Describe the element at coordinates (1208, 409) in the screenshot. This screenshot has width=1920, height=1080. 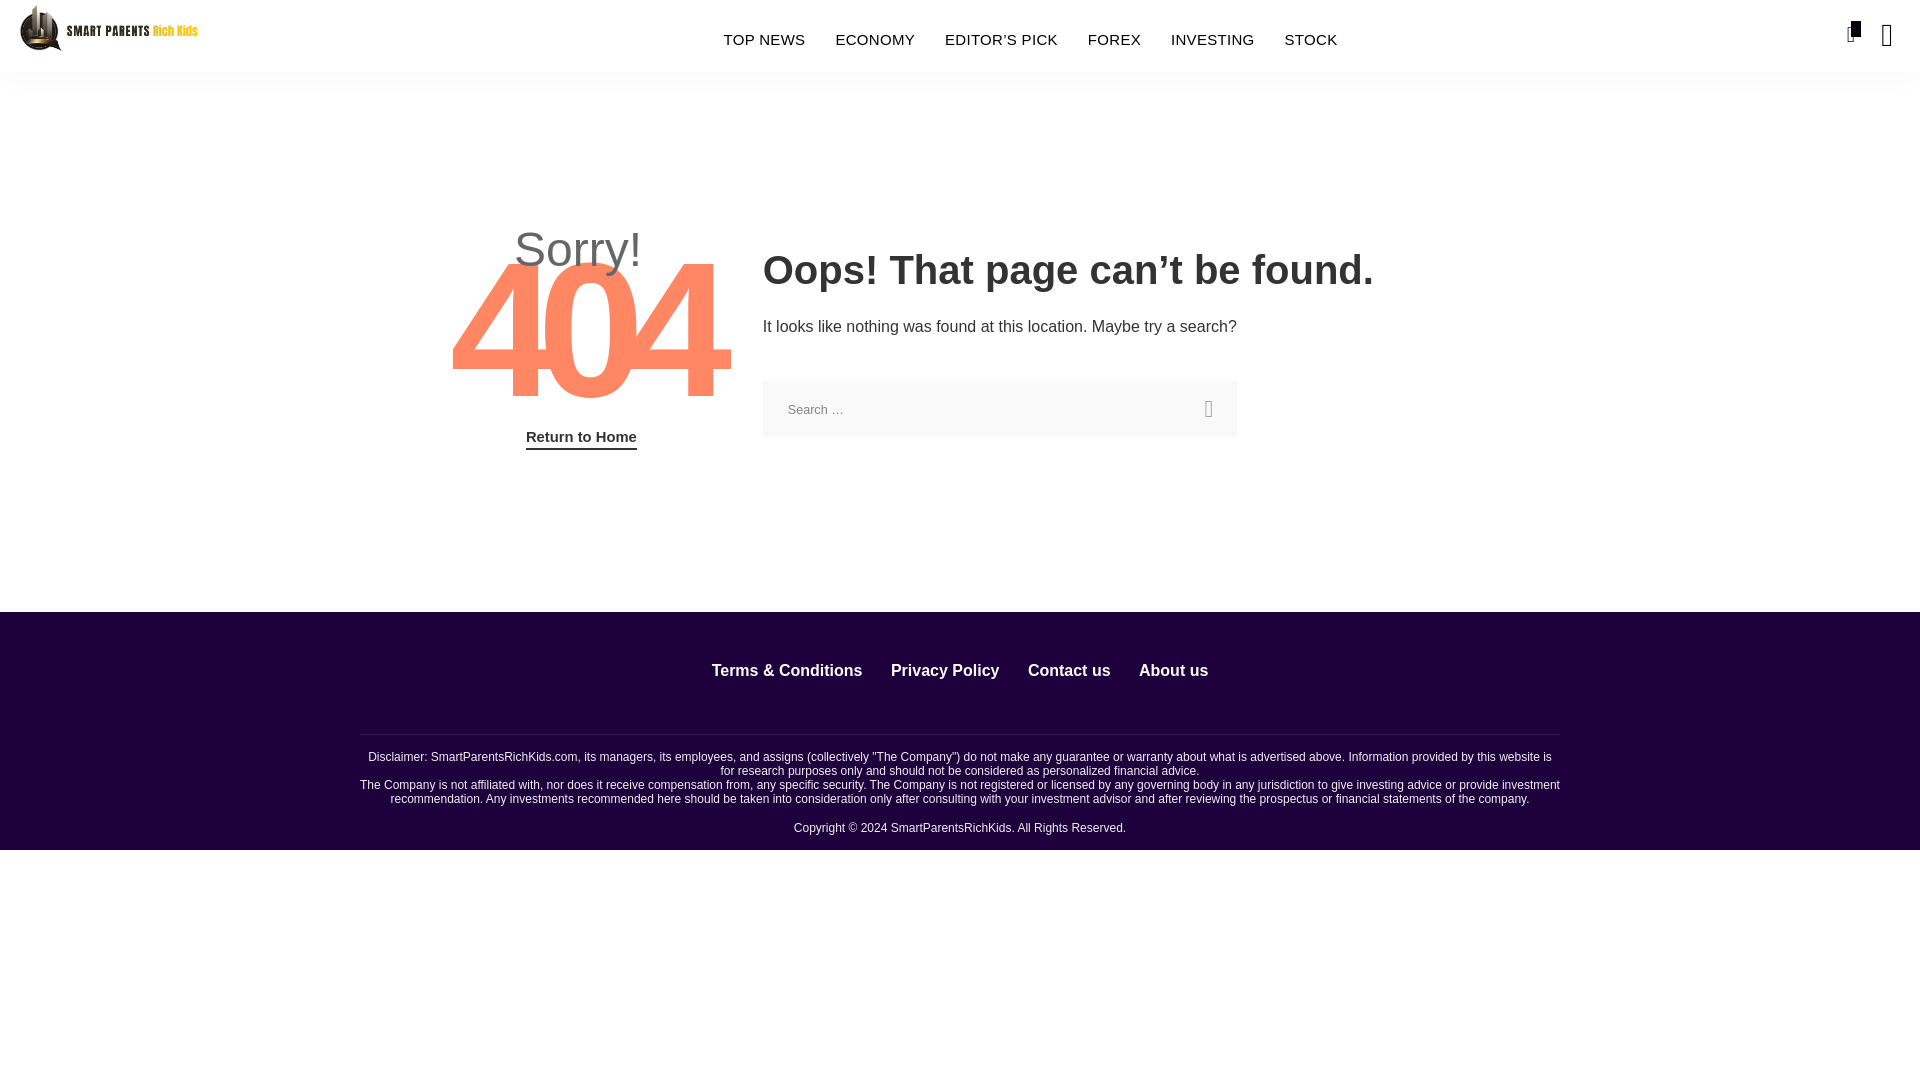
I see `Search` at that location.